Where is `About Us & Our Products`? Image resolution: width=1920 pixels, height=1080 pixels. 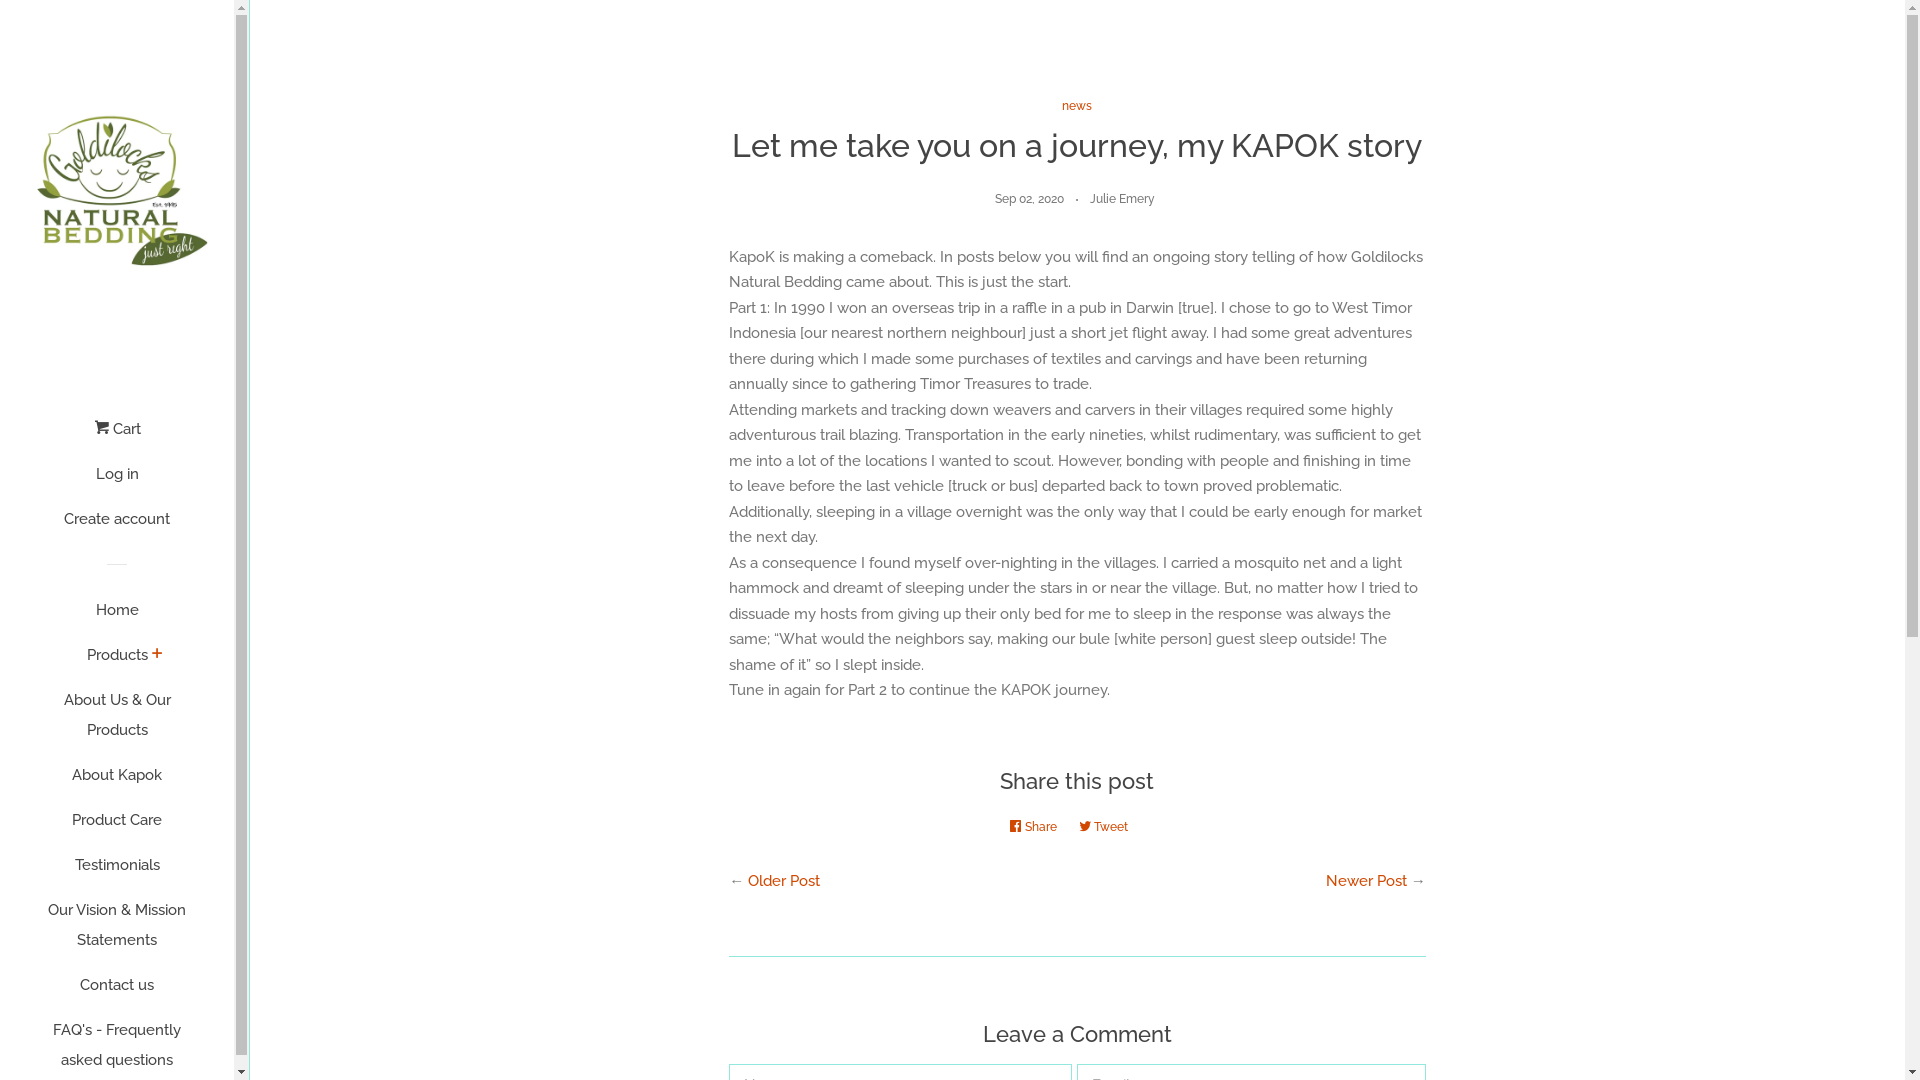
About Us & Our Products is located at coordinates (117, 722).